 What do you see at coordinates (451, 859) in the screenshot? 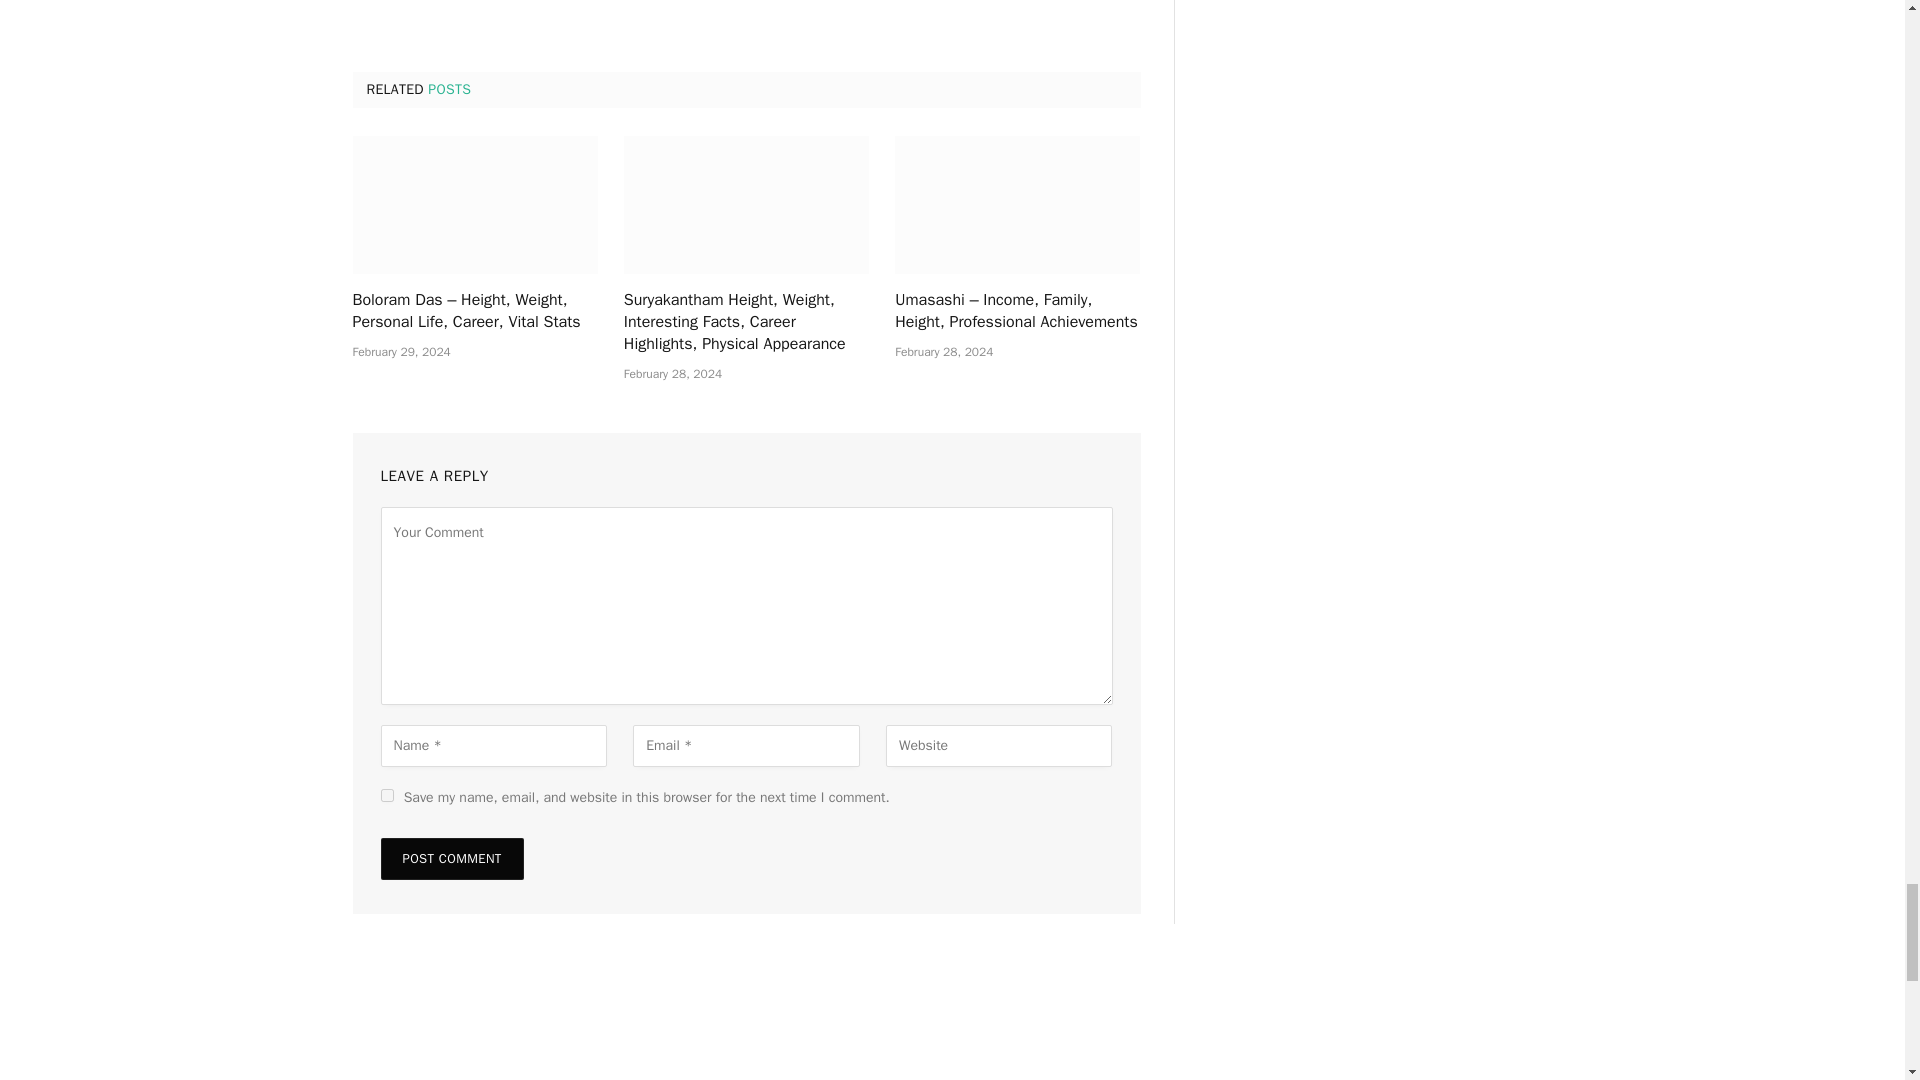
I see `Post Comment` at bounding box center [451, 859].